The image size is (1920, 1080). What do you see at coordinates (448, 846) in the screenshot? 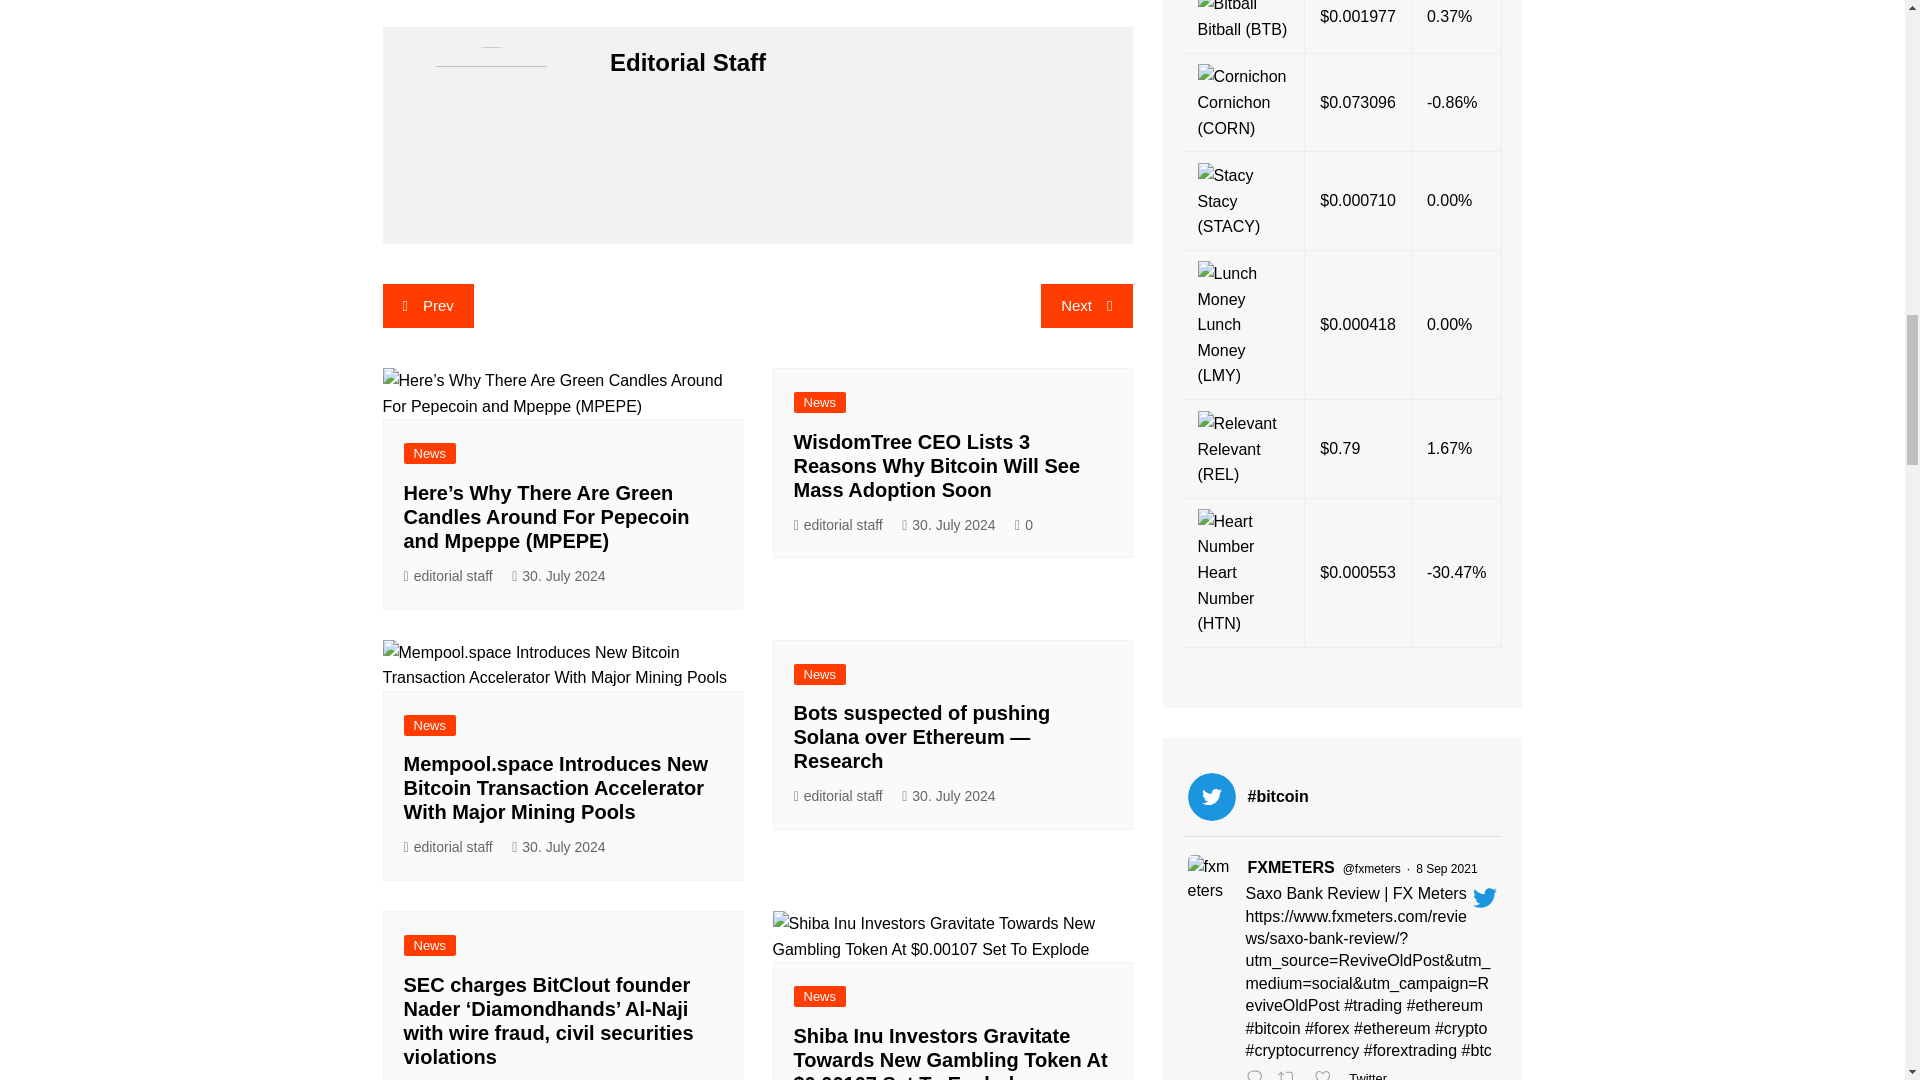
I see `editorial staff` at bounding box center [448, 846].